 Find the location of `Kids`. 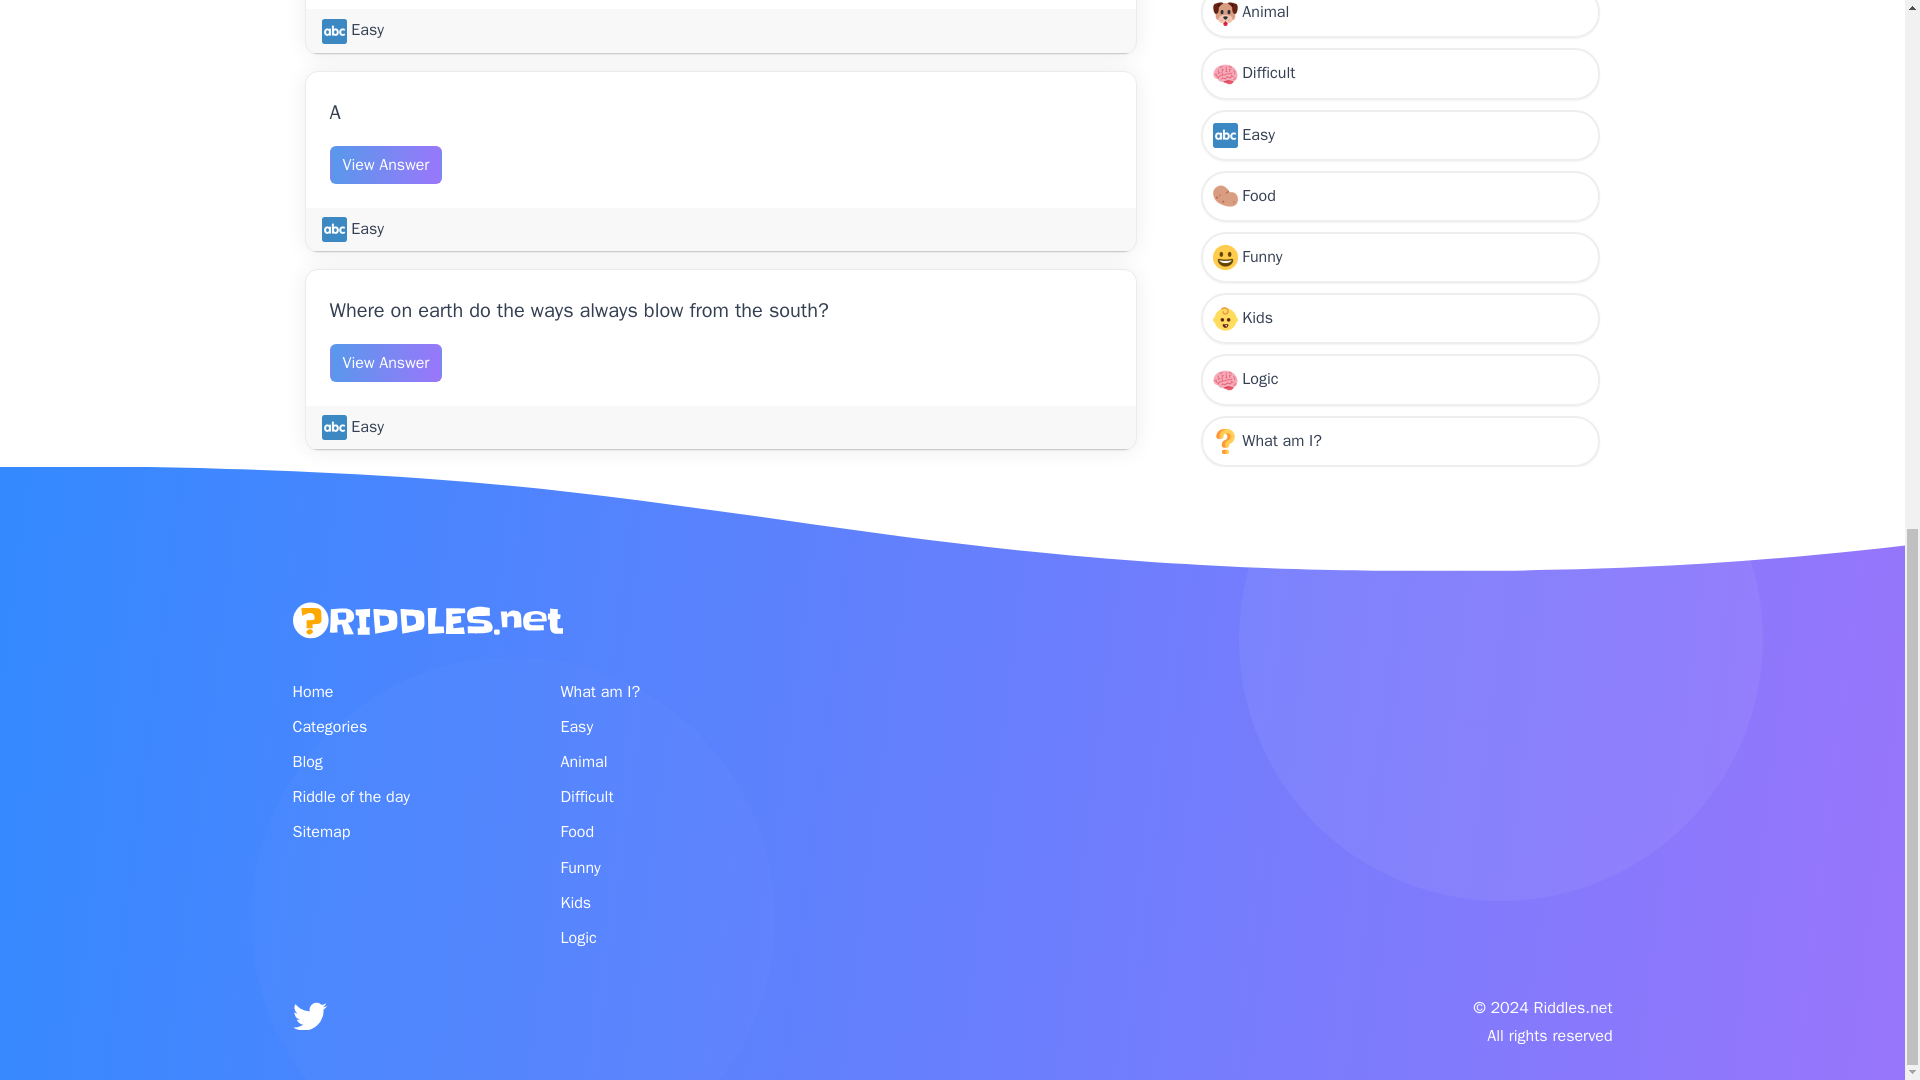

Kids is located at coordinates (1400, 10).